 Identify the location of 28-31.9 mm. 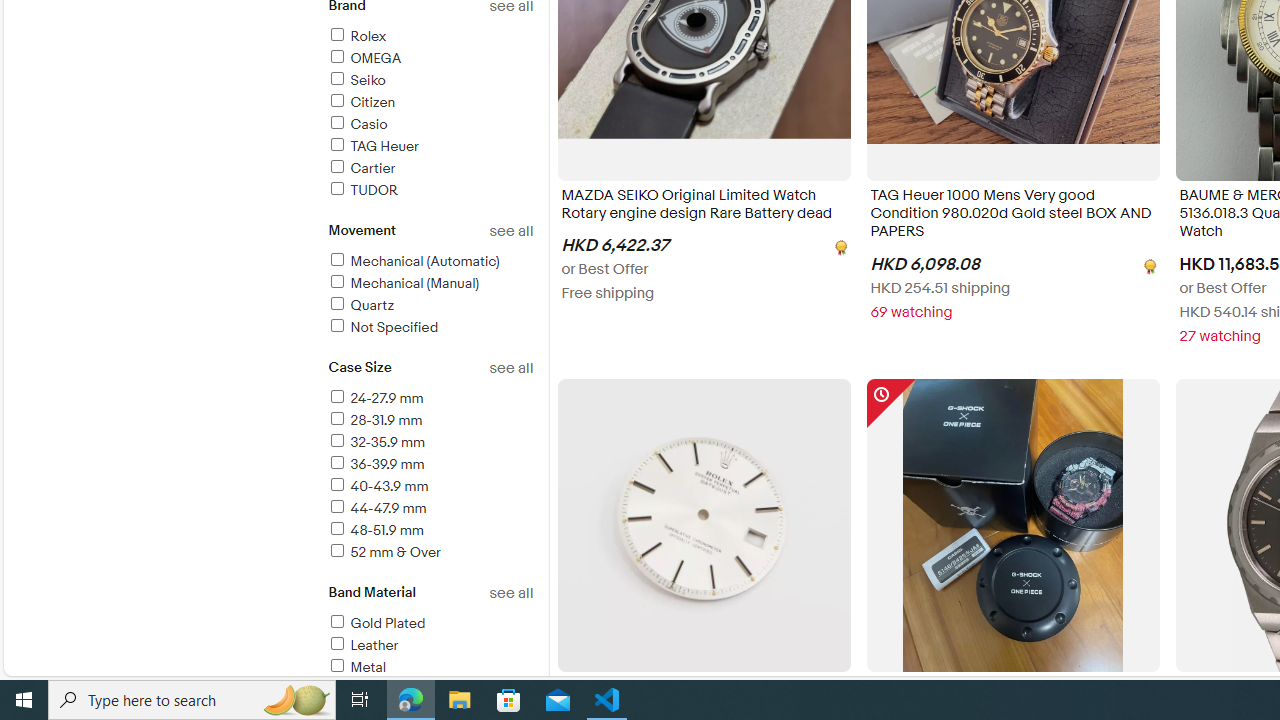
(430, 421).